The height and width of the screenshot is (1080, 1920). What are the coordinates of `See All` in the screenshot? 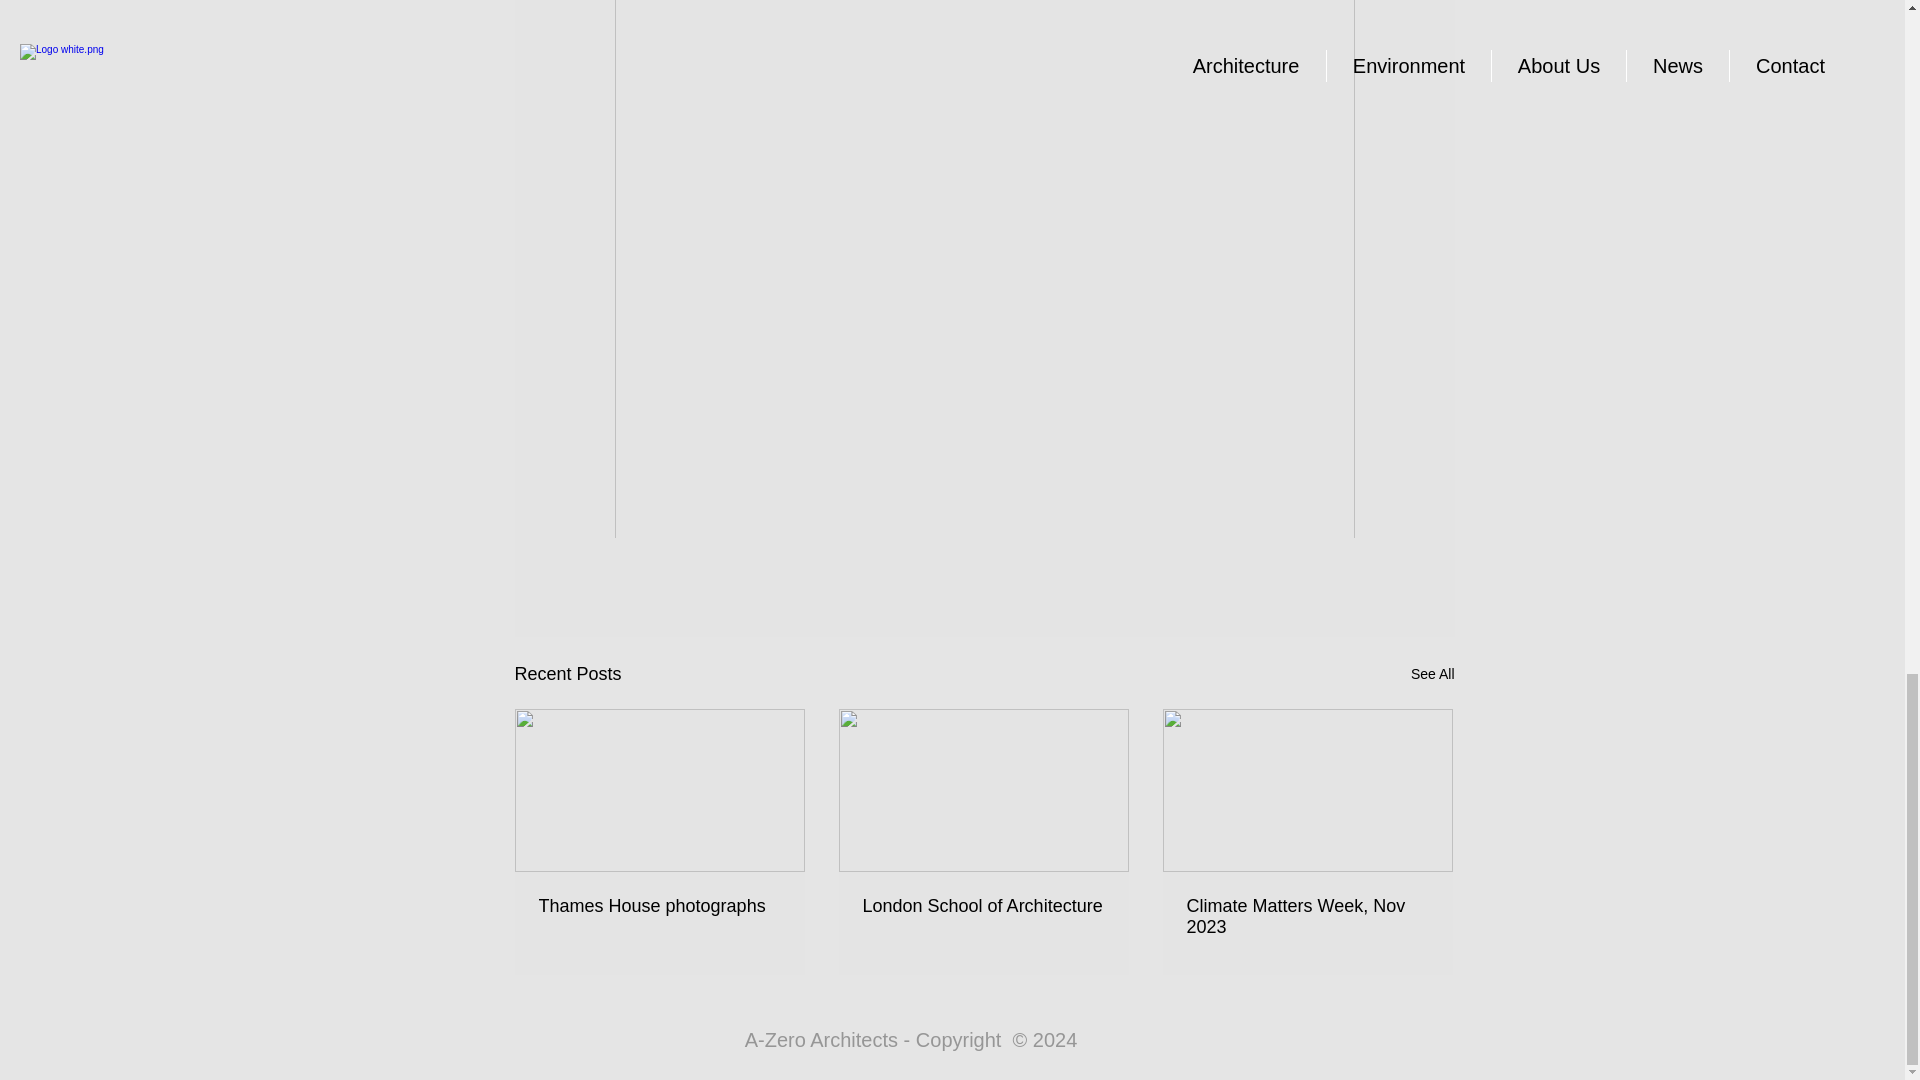 It's located at (1433, 674).